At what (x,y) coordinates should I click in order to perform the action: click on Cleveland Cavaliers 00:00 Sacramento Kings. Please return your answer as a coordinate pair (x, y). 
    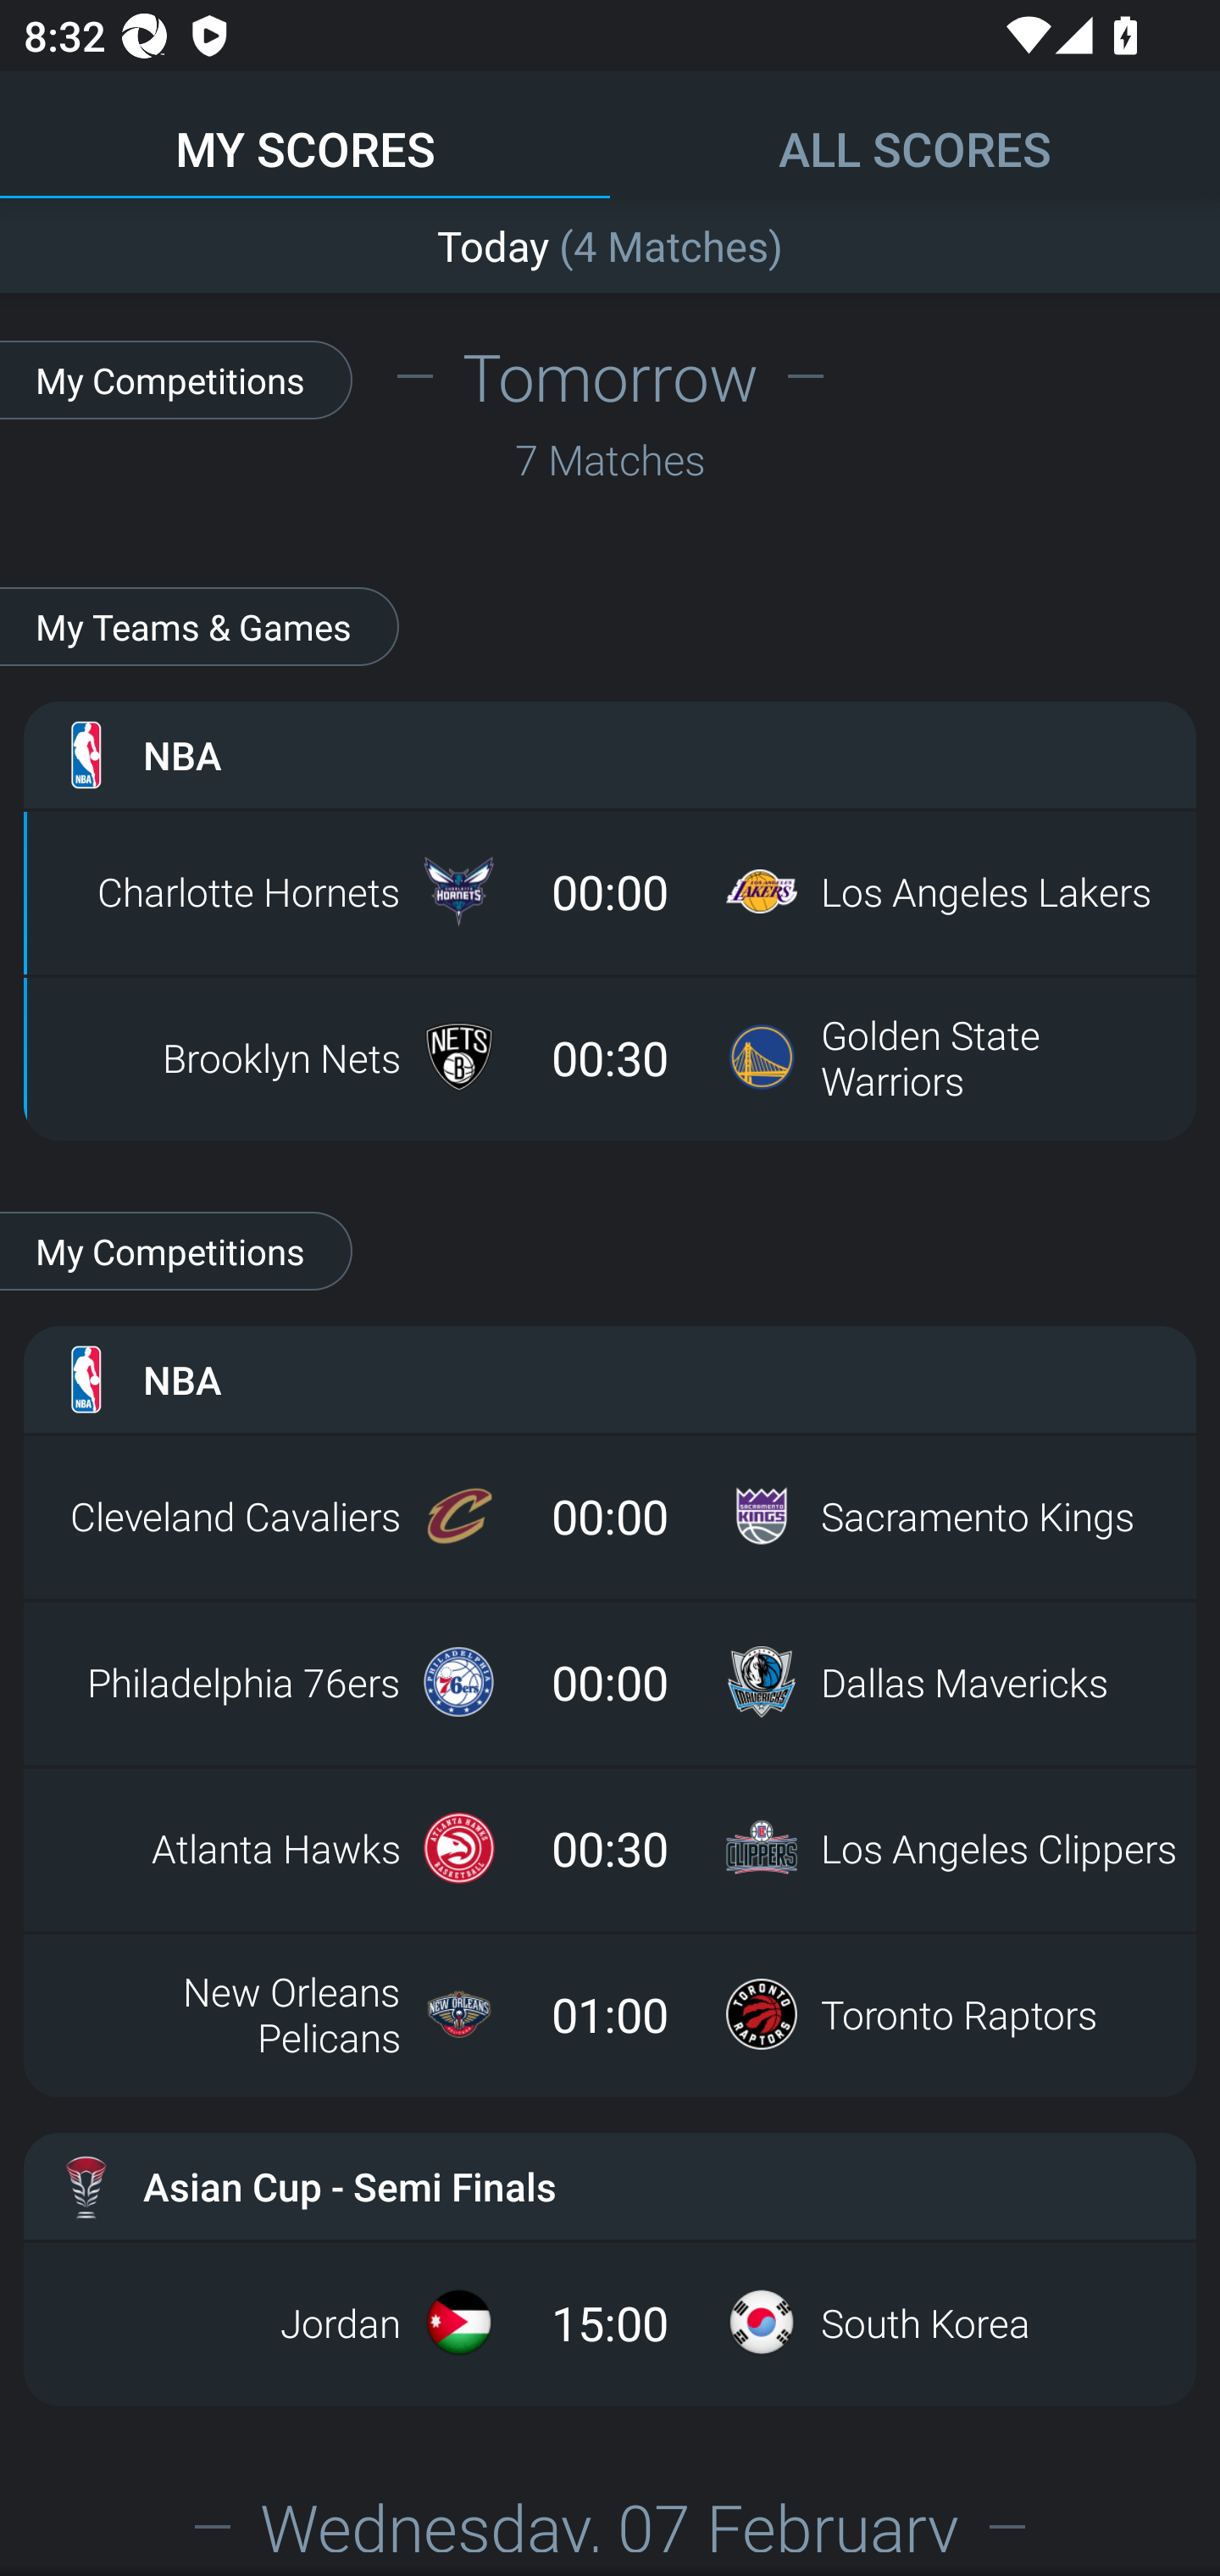
    Looking at the image, I should click on (610, 1515).